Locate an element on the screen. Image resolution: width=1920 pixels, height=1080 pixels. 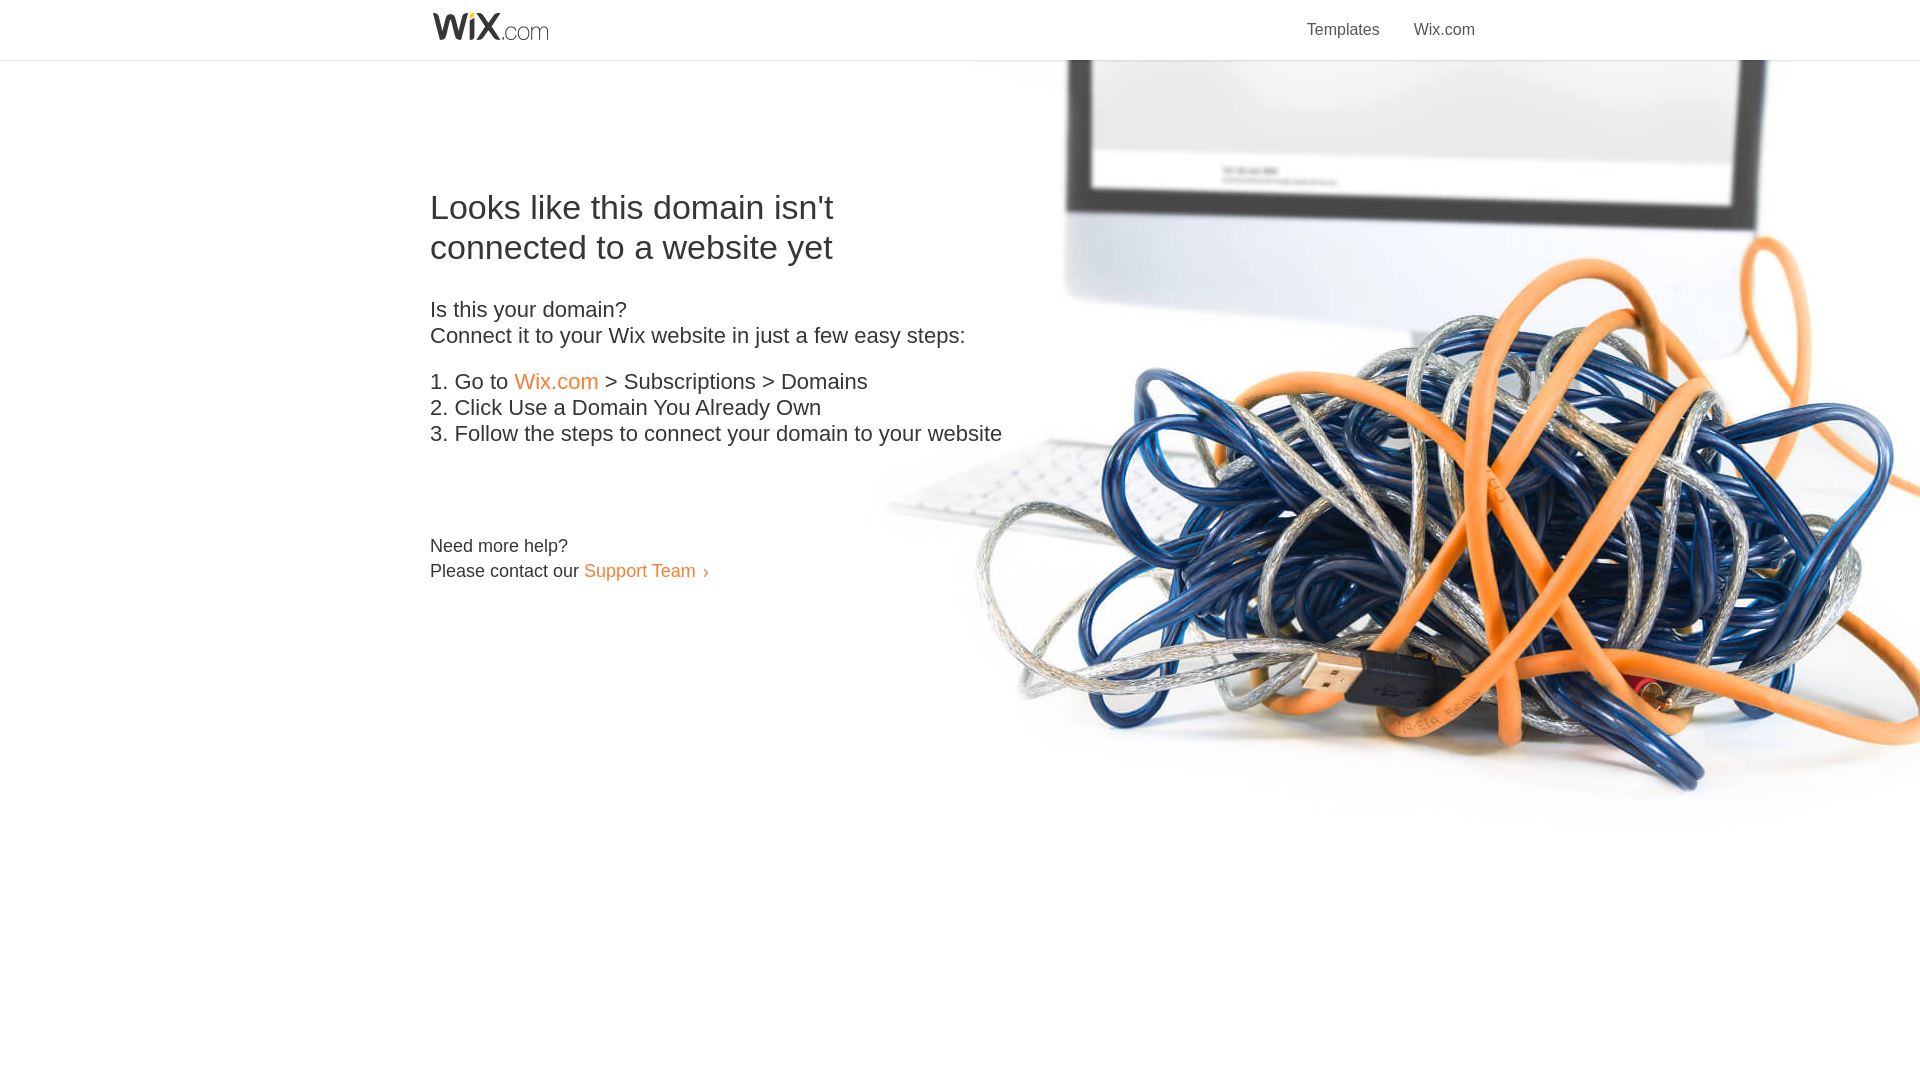
Support Team is located at coordinates (639, 570).